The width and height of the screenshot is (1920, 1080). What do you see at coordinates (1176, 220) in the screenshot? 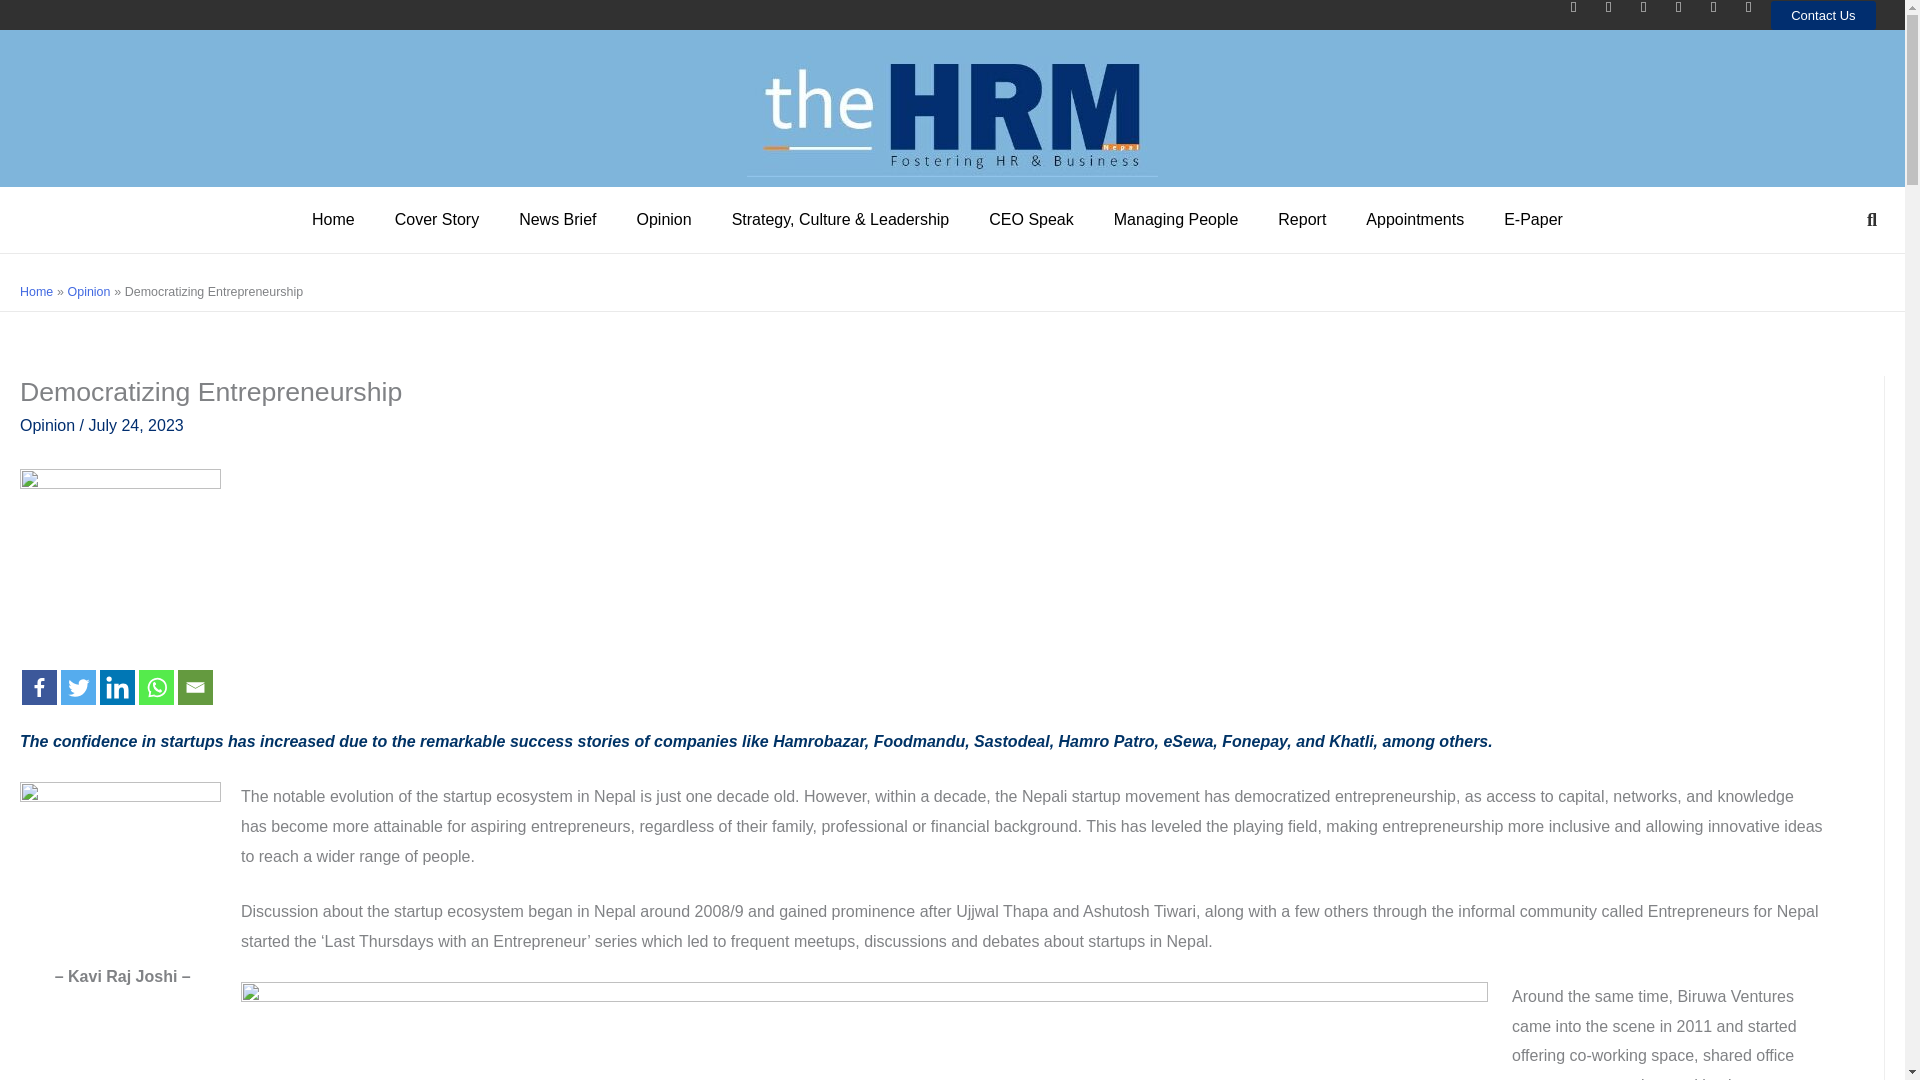
I see `Managing People` at bounding box center [1176, 220].